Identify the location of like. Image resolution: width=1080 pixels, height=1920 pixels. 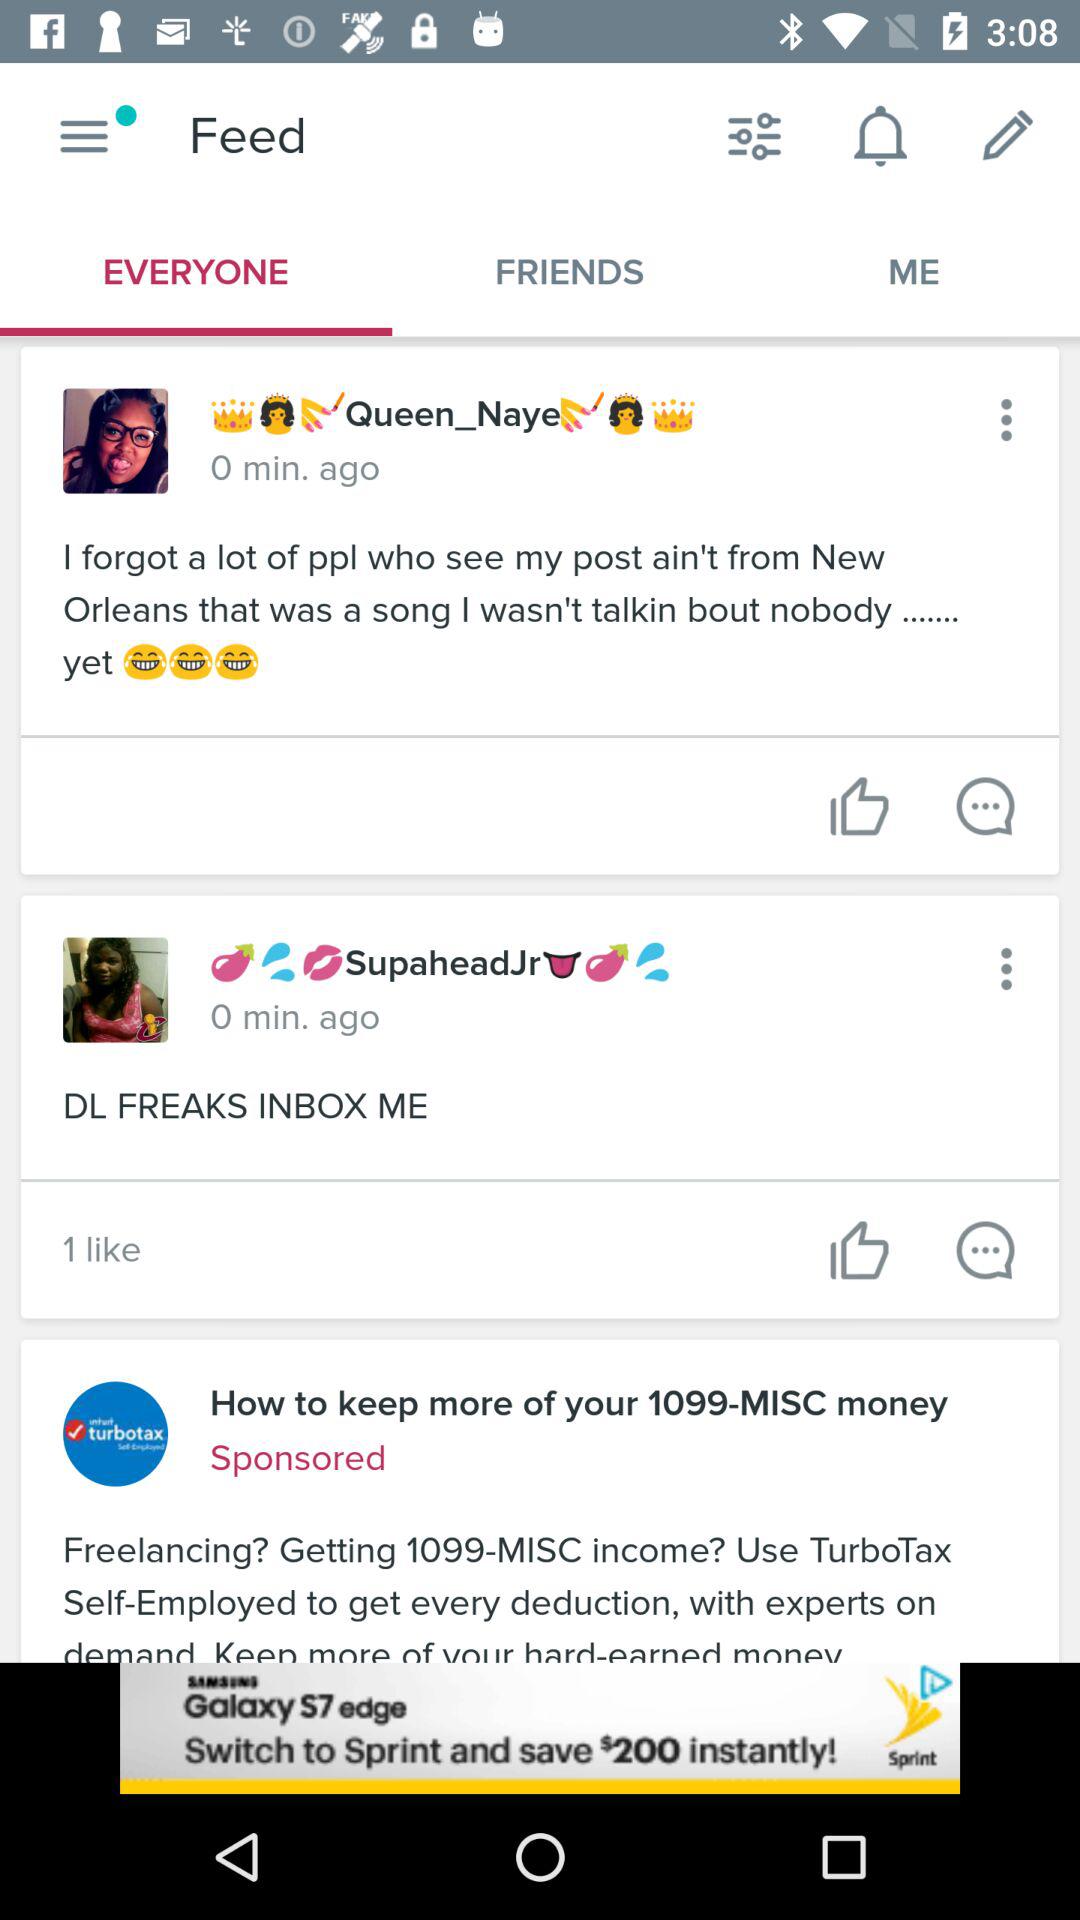
(860, 1250).